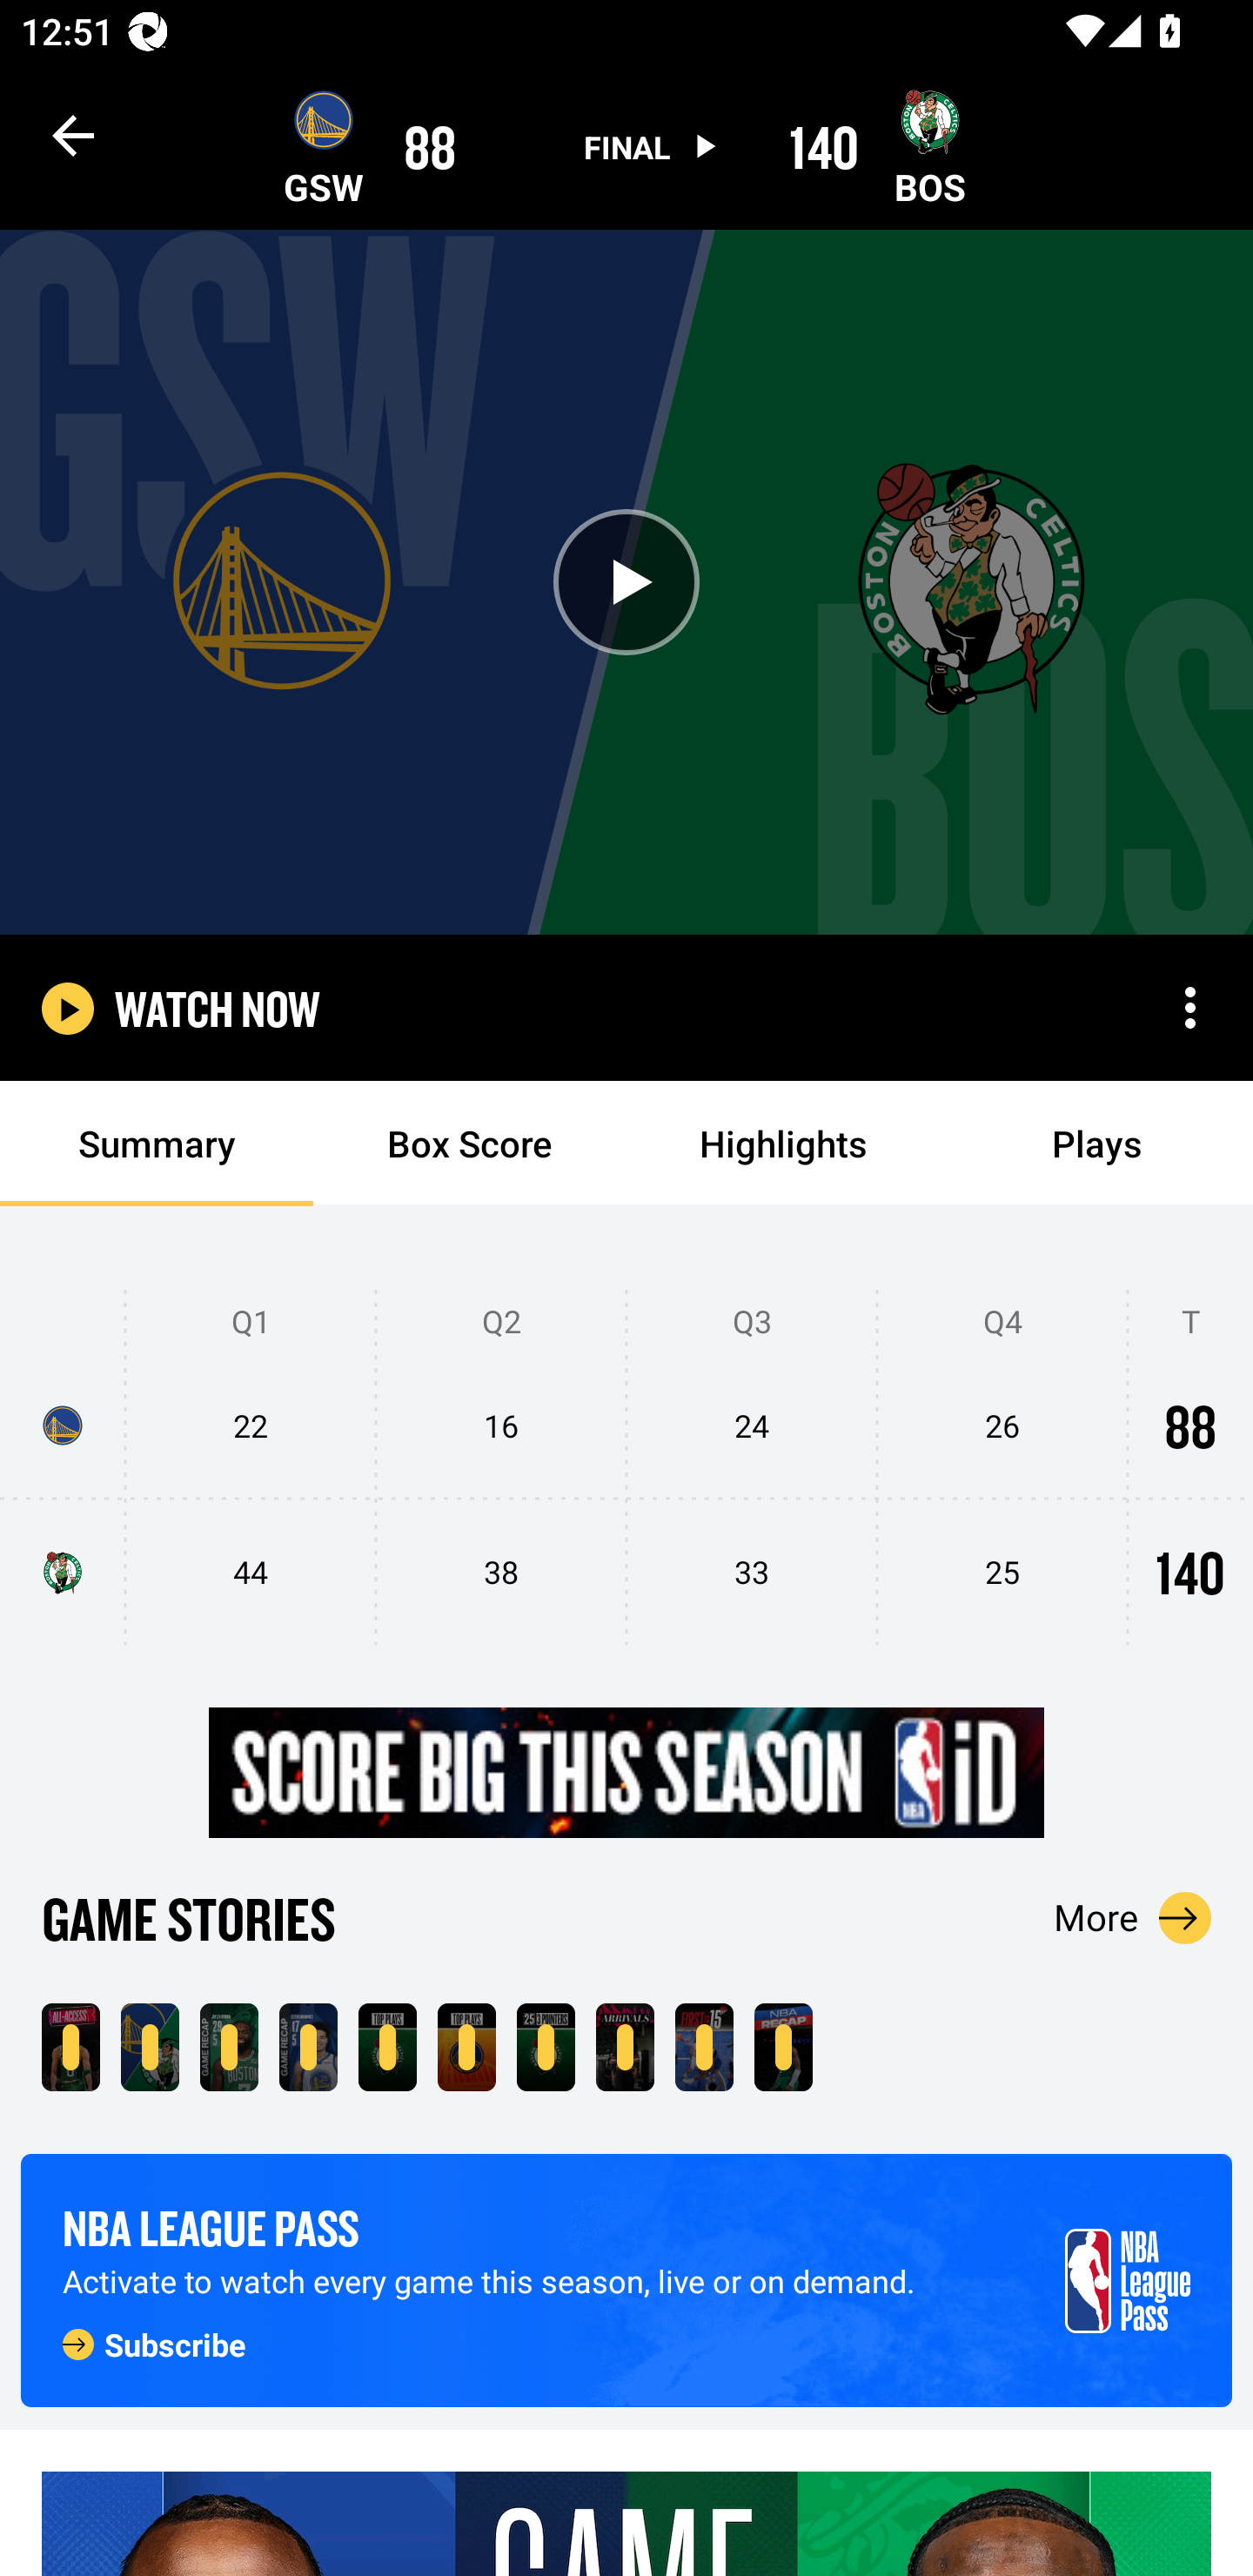 The image size is (1253, 2576). What do you see at coordinates (1133, 1917) in the screenshot?
I see `More` at bounding box center [1133, 1917].